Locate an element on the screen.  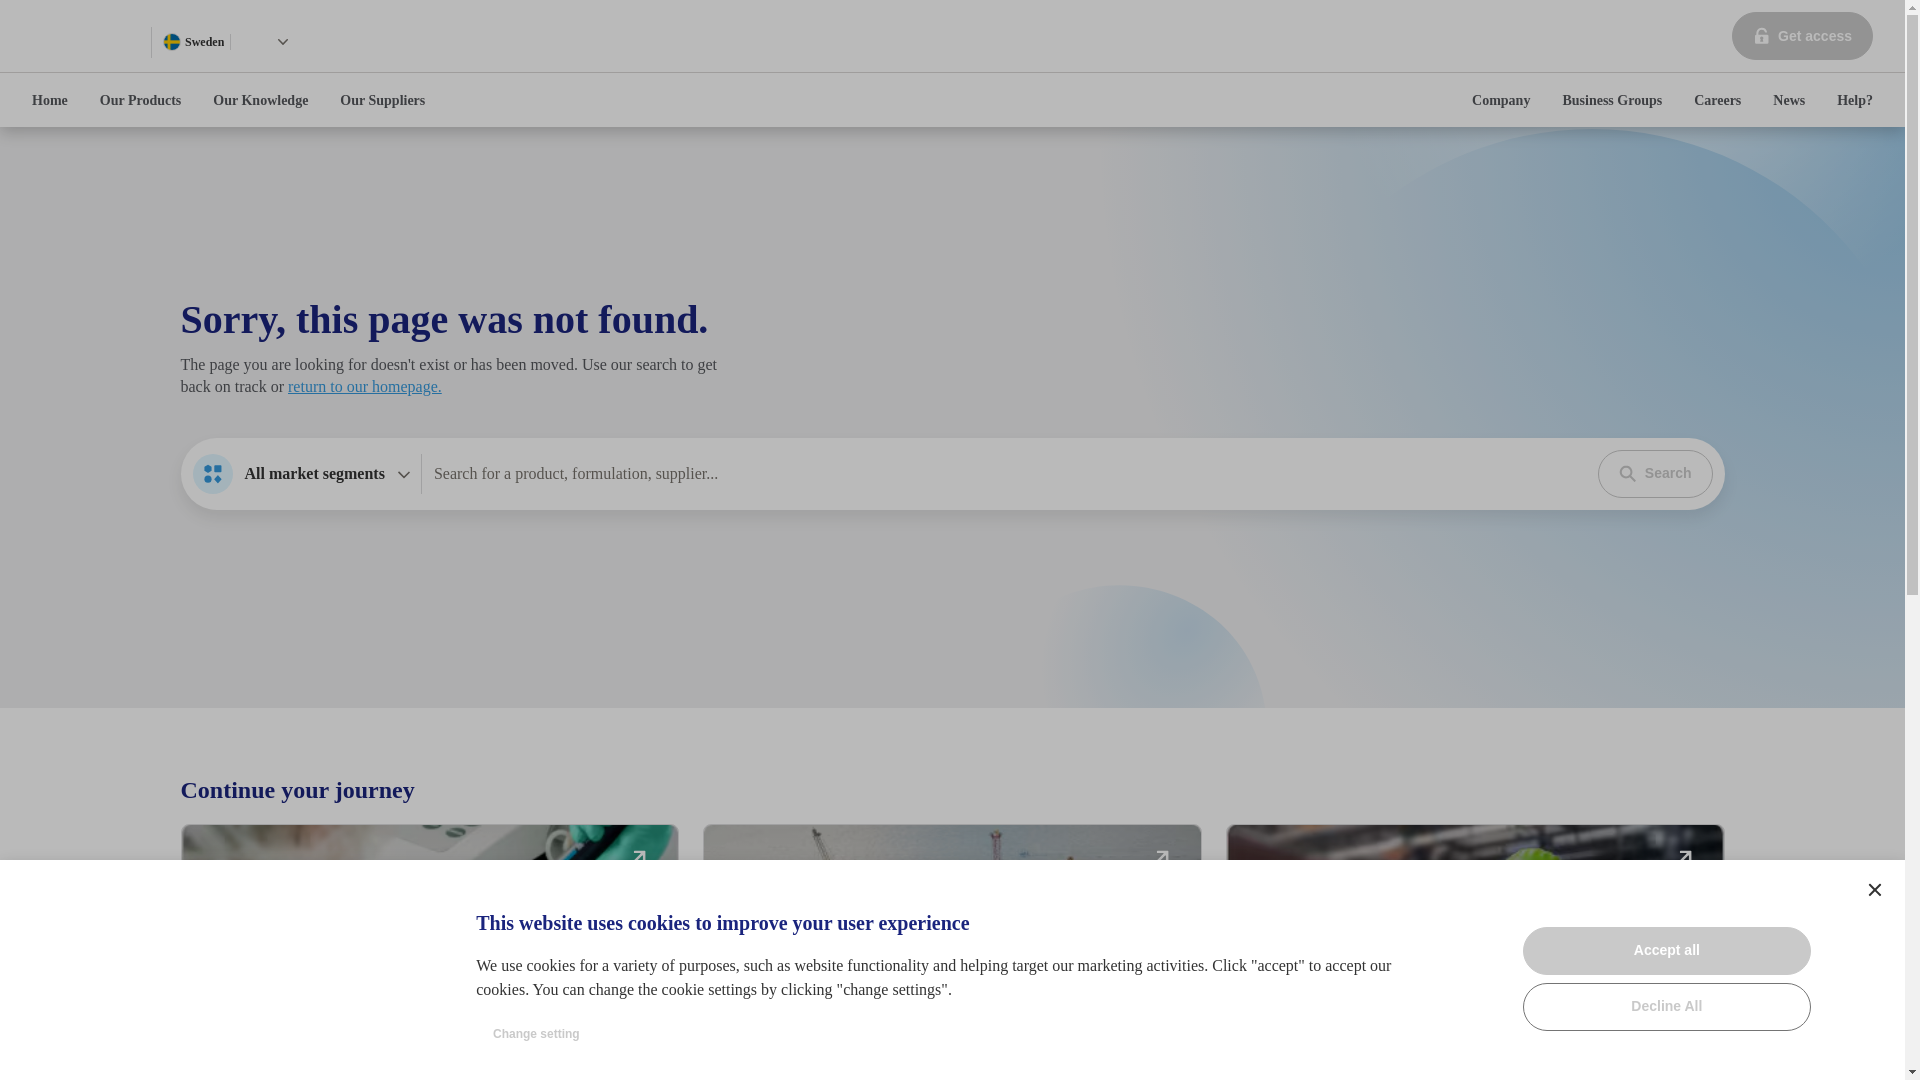
Browse our Product is located at coordinates (212, 473).